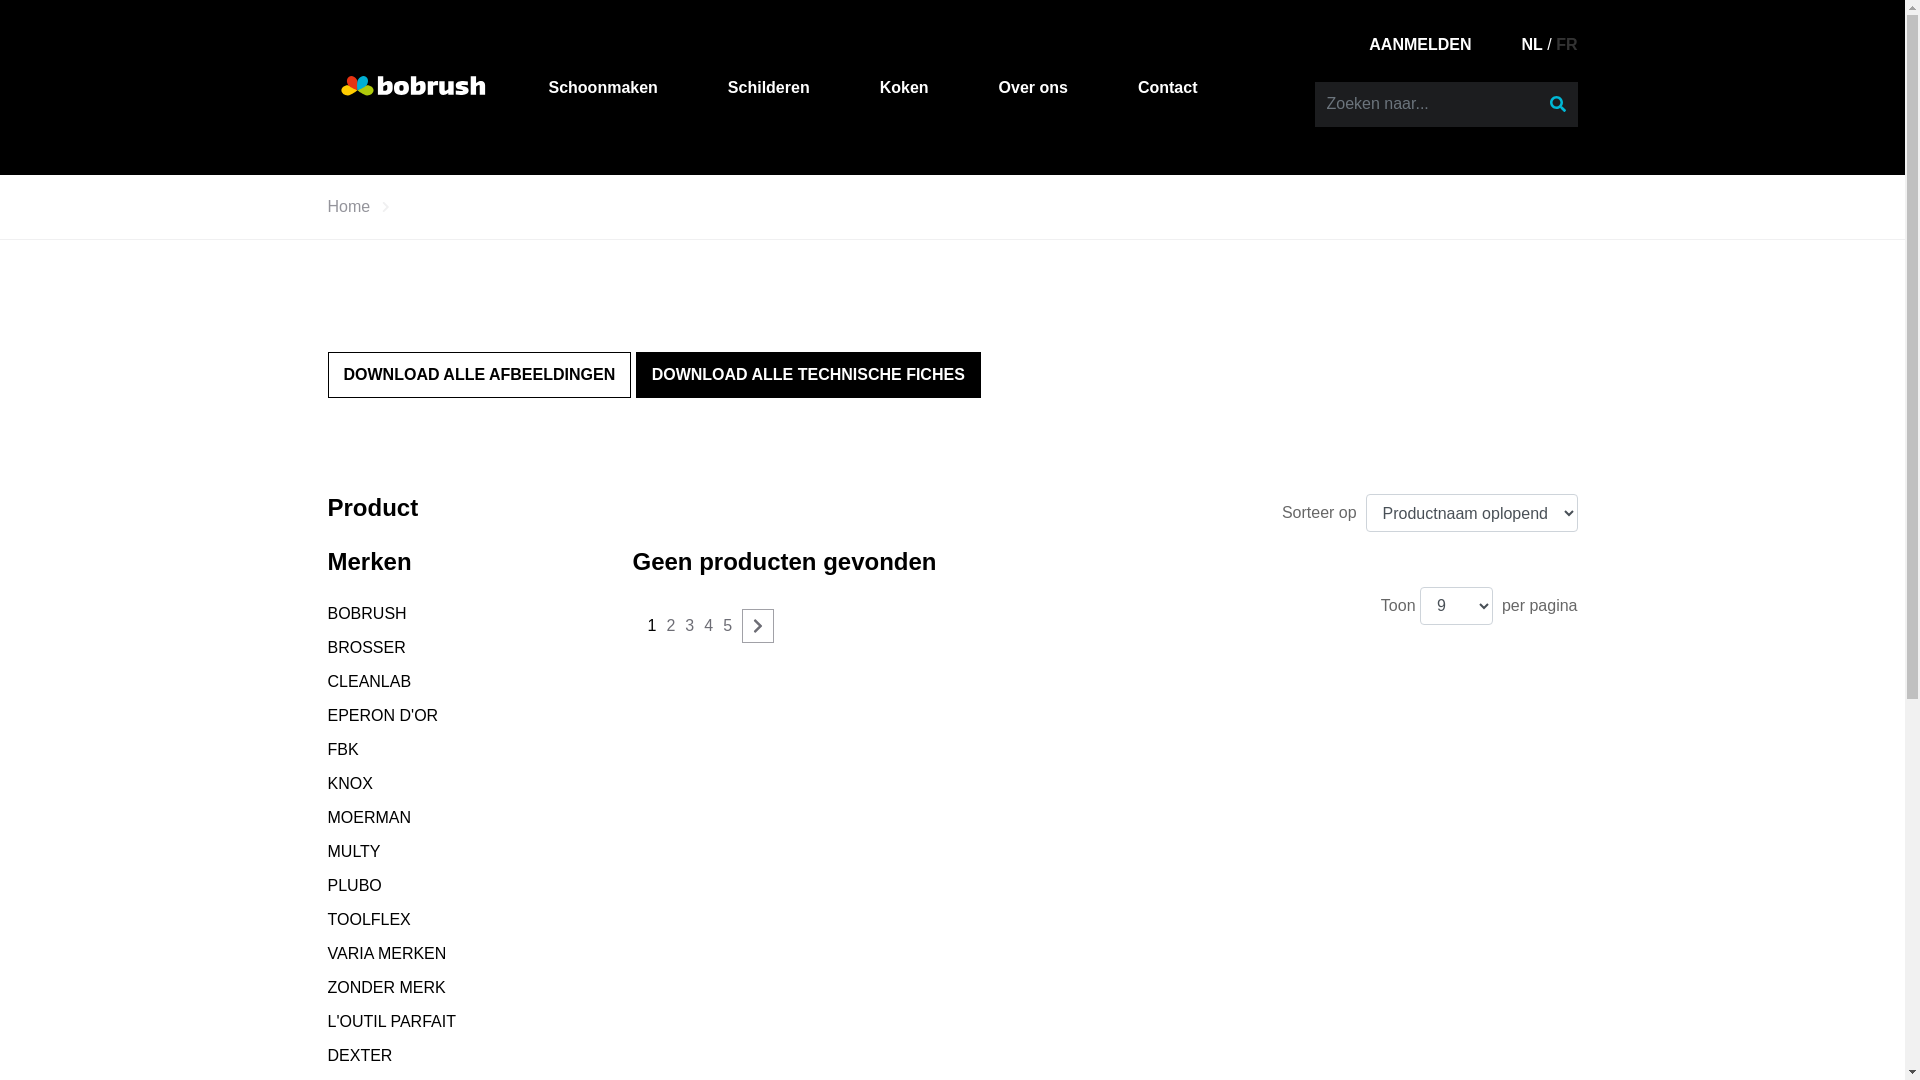  Describe the element at coordinates (480, 375) in the screenshot. I see `DOWNLOAD ALLE AFBEELDINGEN` at that location.